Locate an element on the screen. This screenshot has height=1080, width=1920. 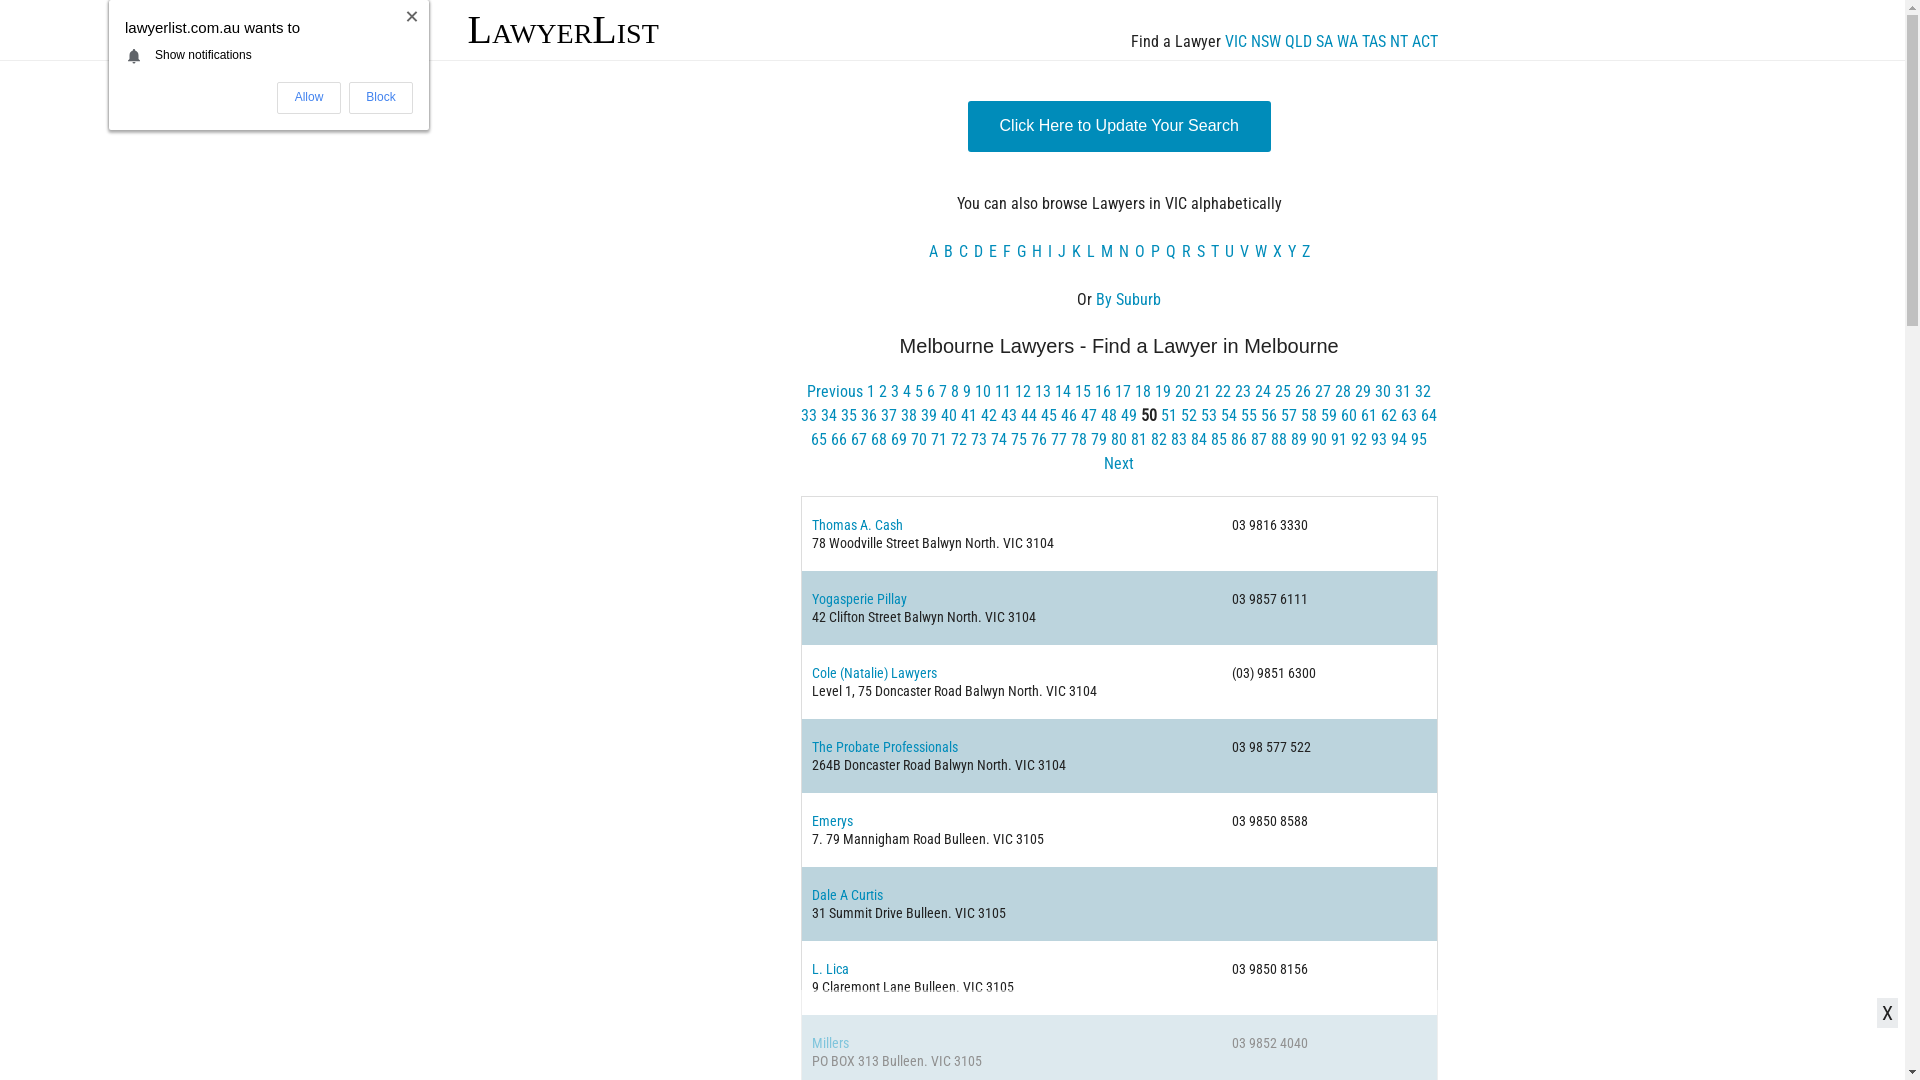
94 is located at coordinates (1399, 440).